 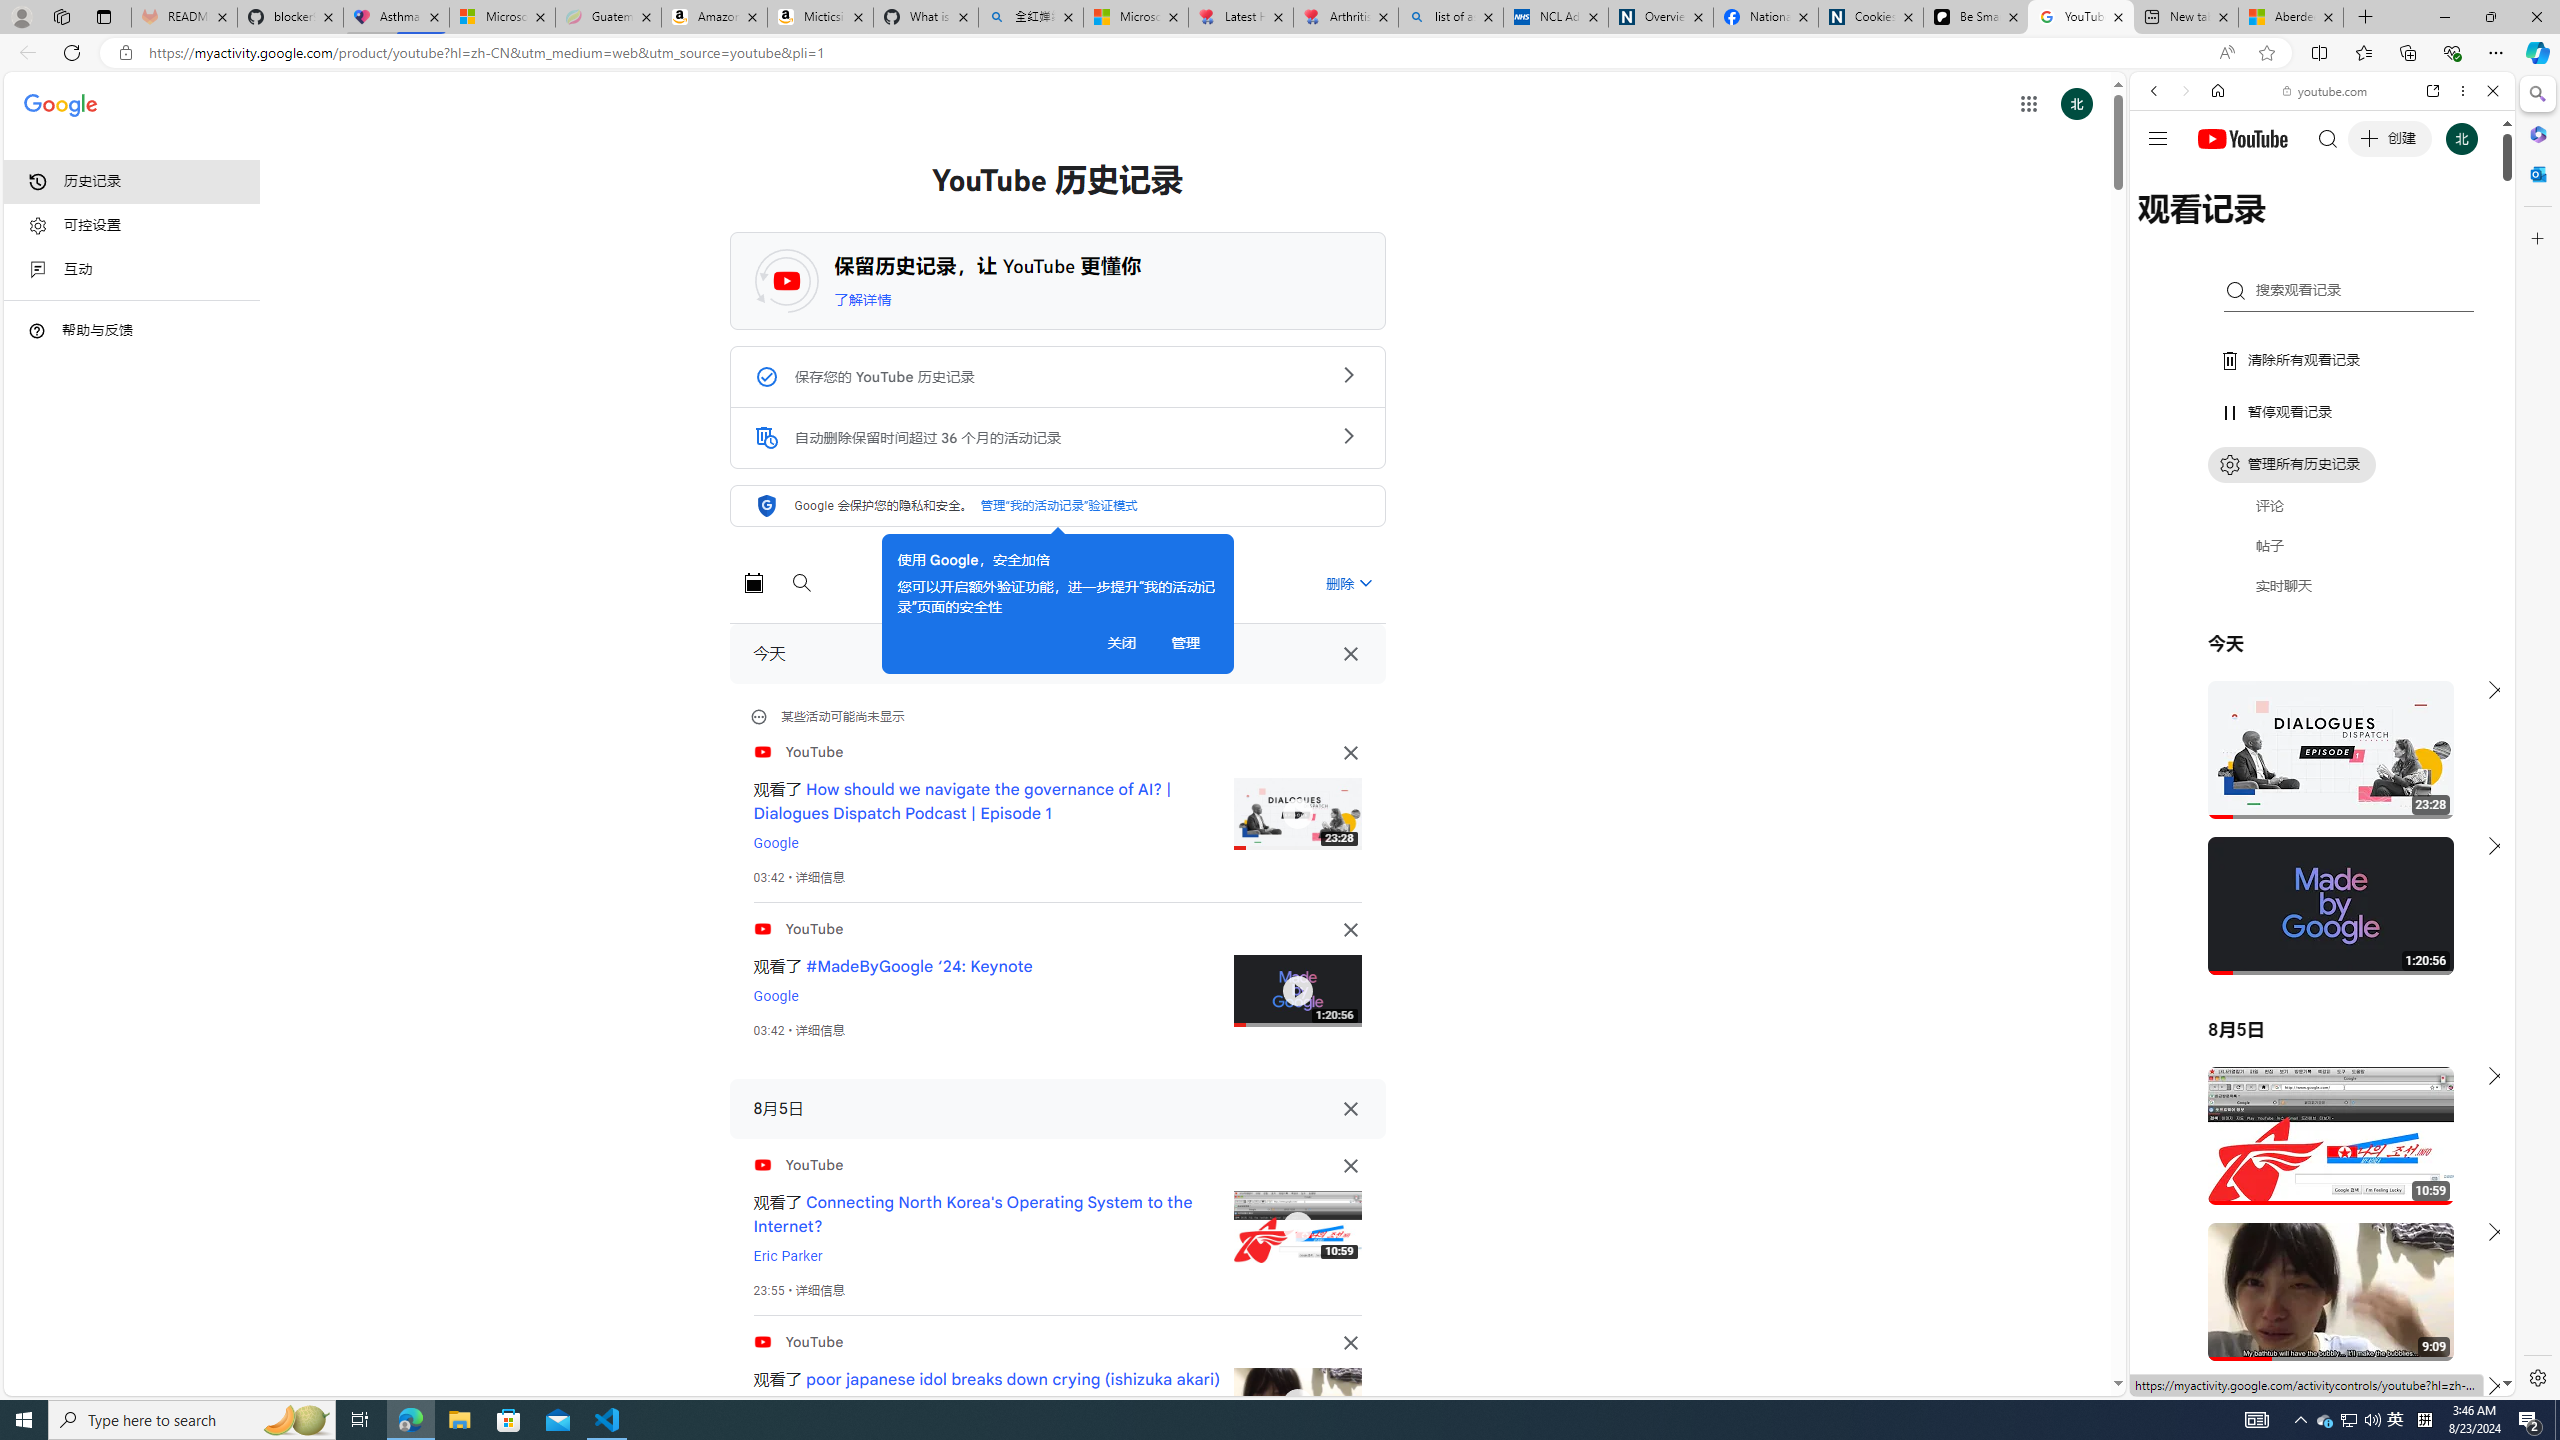 What do you see at coordinates (2314, 986) in the screenshot?
I see `YouTube - YouTube` at bounding box center [2314, 986].